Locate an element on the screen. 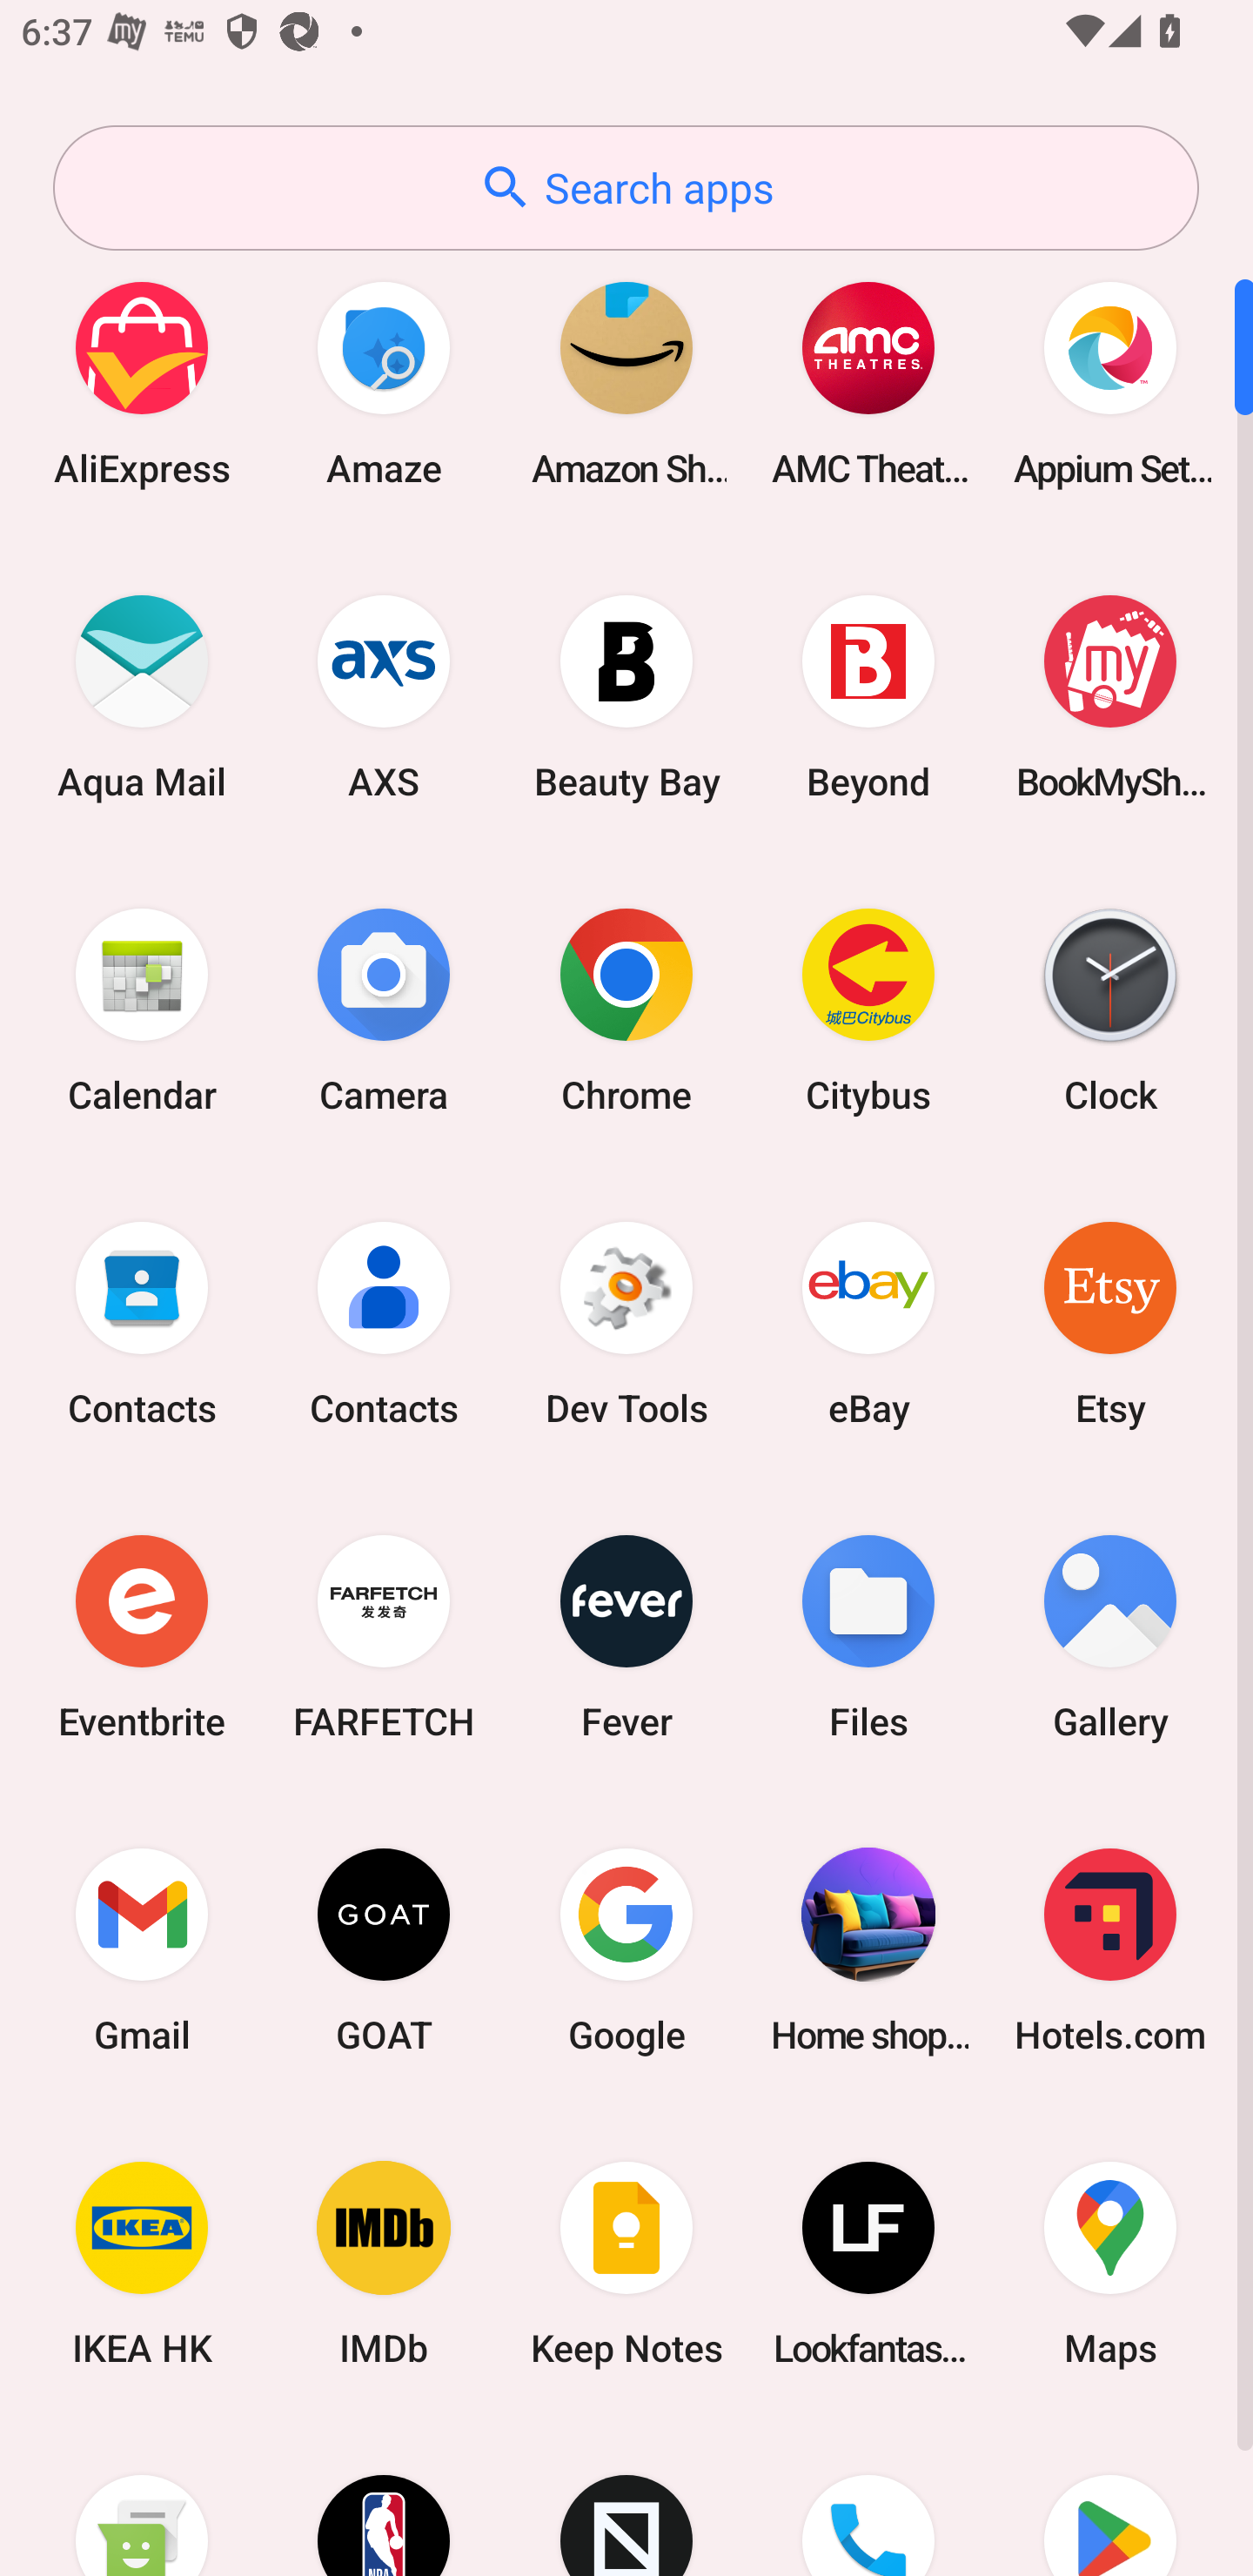 The height and width of the screenshot is (2576, 1253). Gallery is located at coordinates (1110, 1636).